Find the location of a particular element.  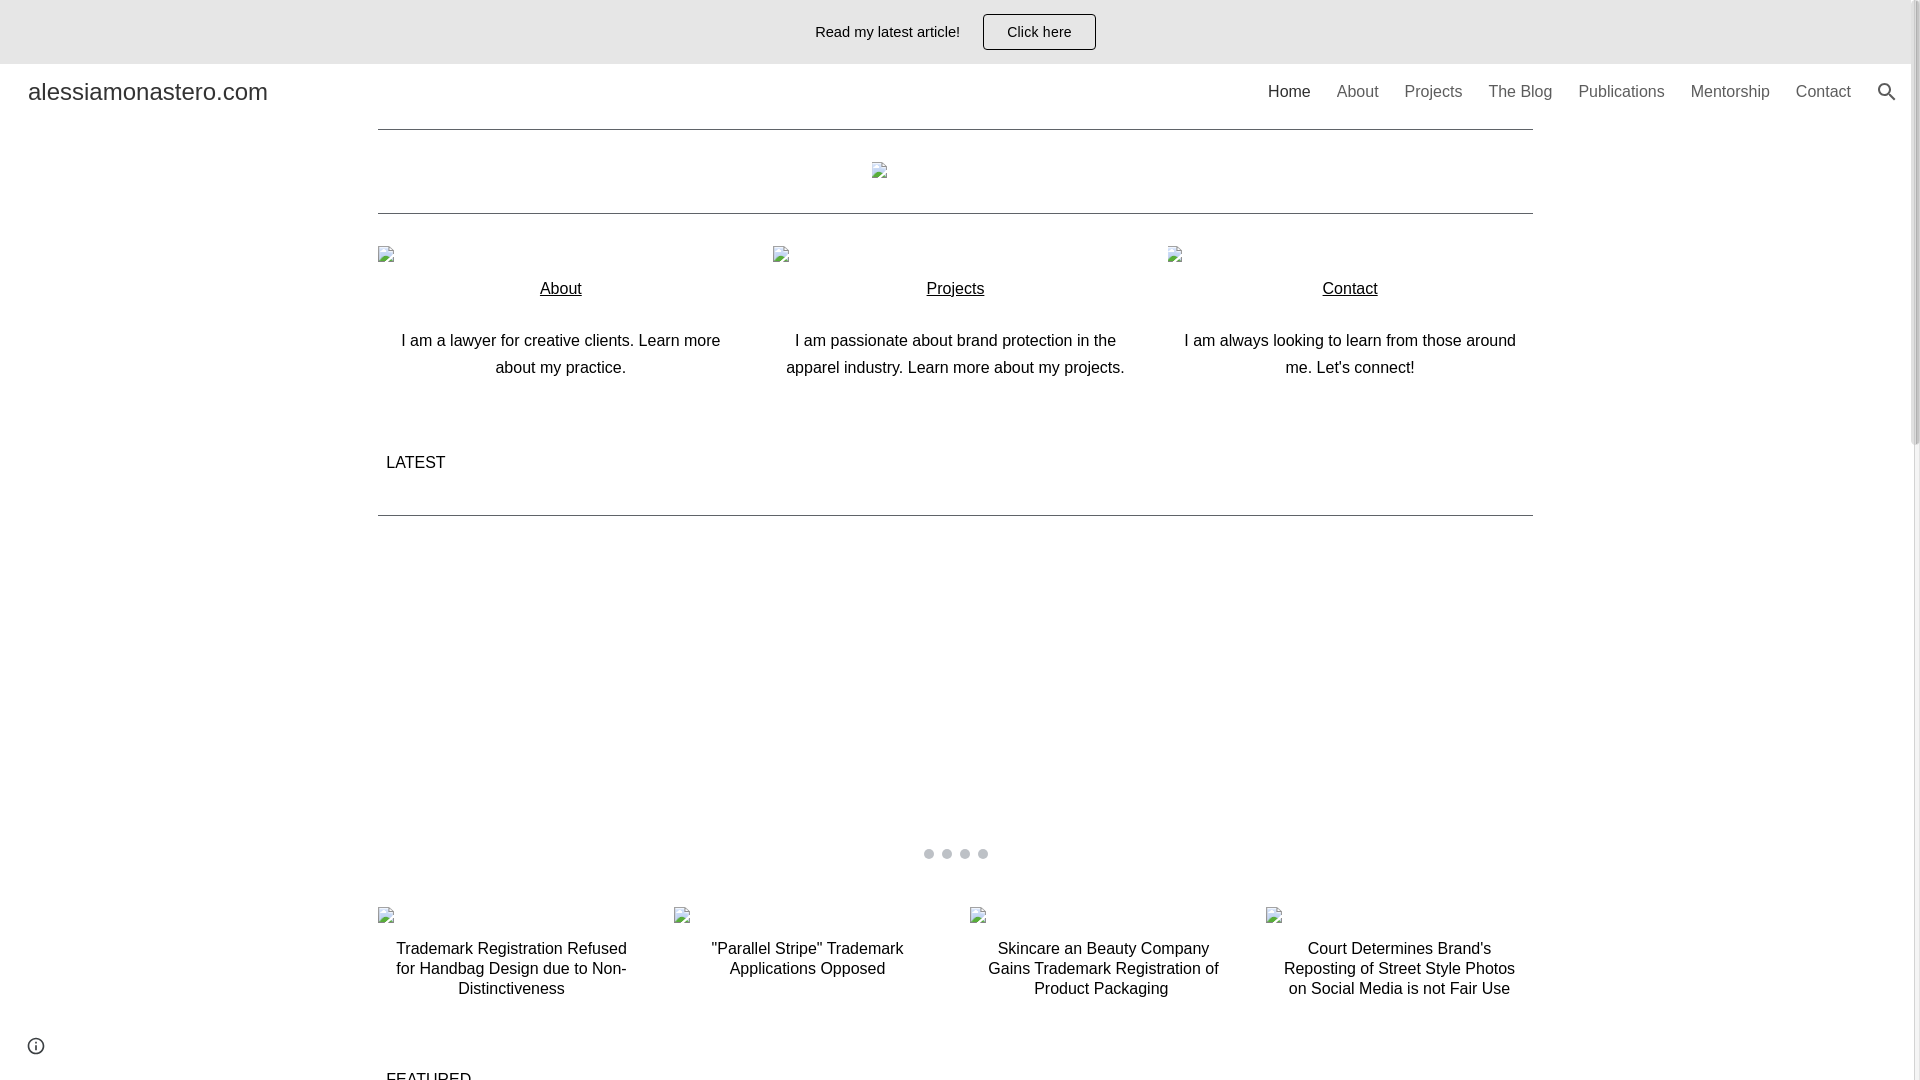

Publications is located at coordinates (1621, 92).